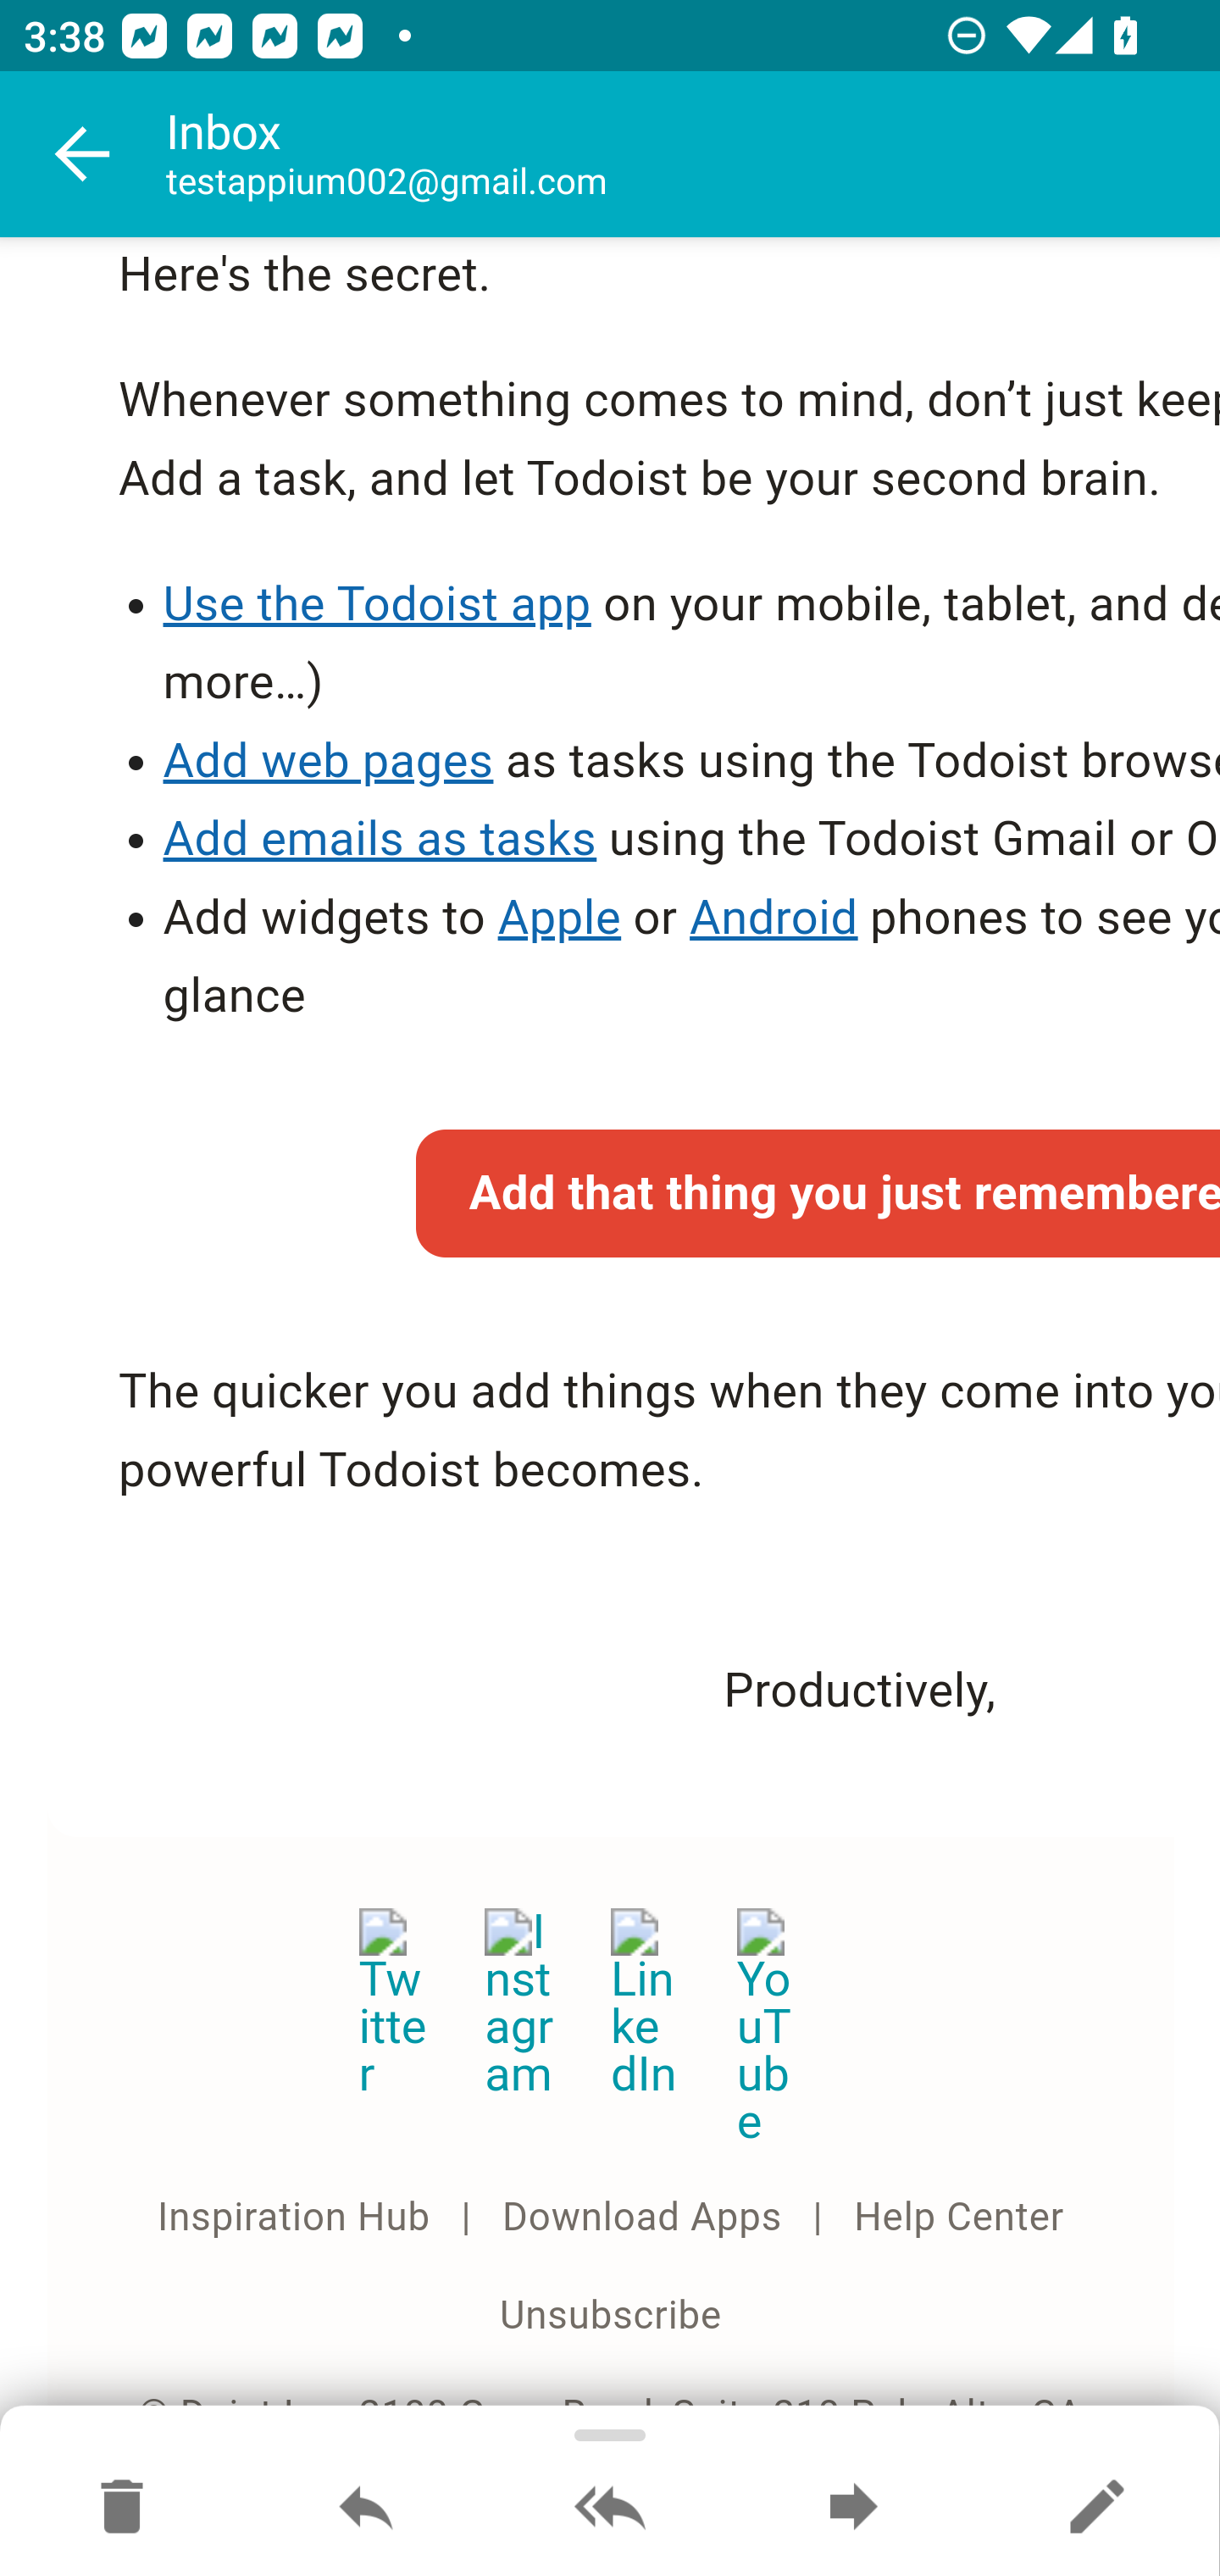 The width and height of the screenshot is (1220, 2576). Describe the element at coordinates (380, 841) in the screenshot. I see `Add emails as tasks` at that location.